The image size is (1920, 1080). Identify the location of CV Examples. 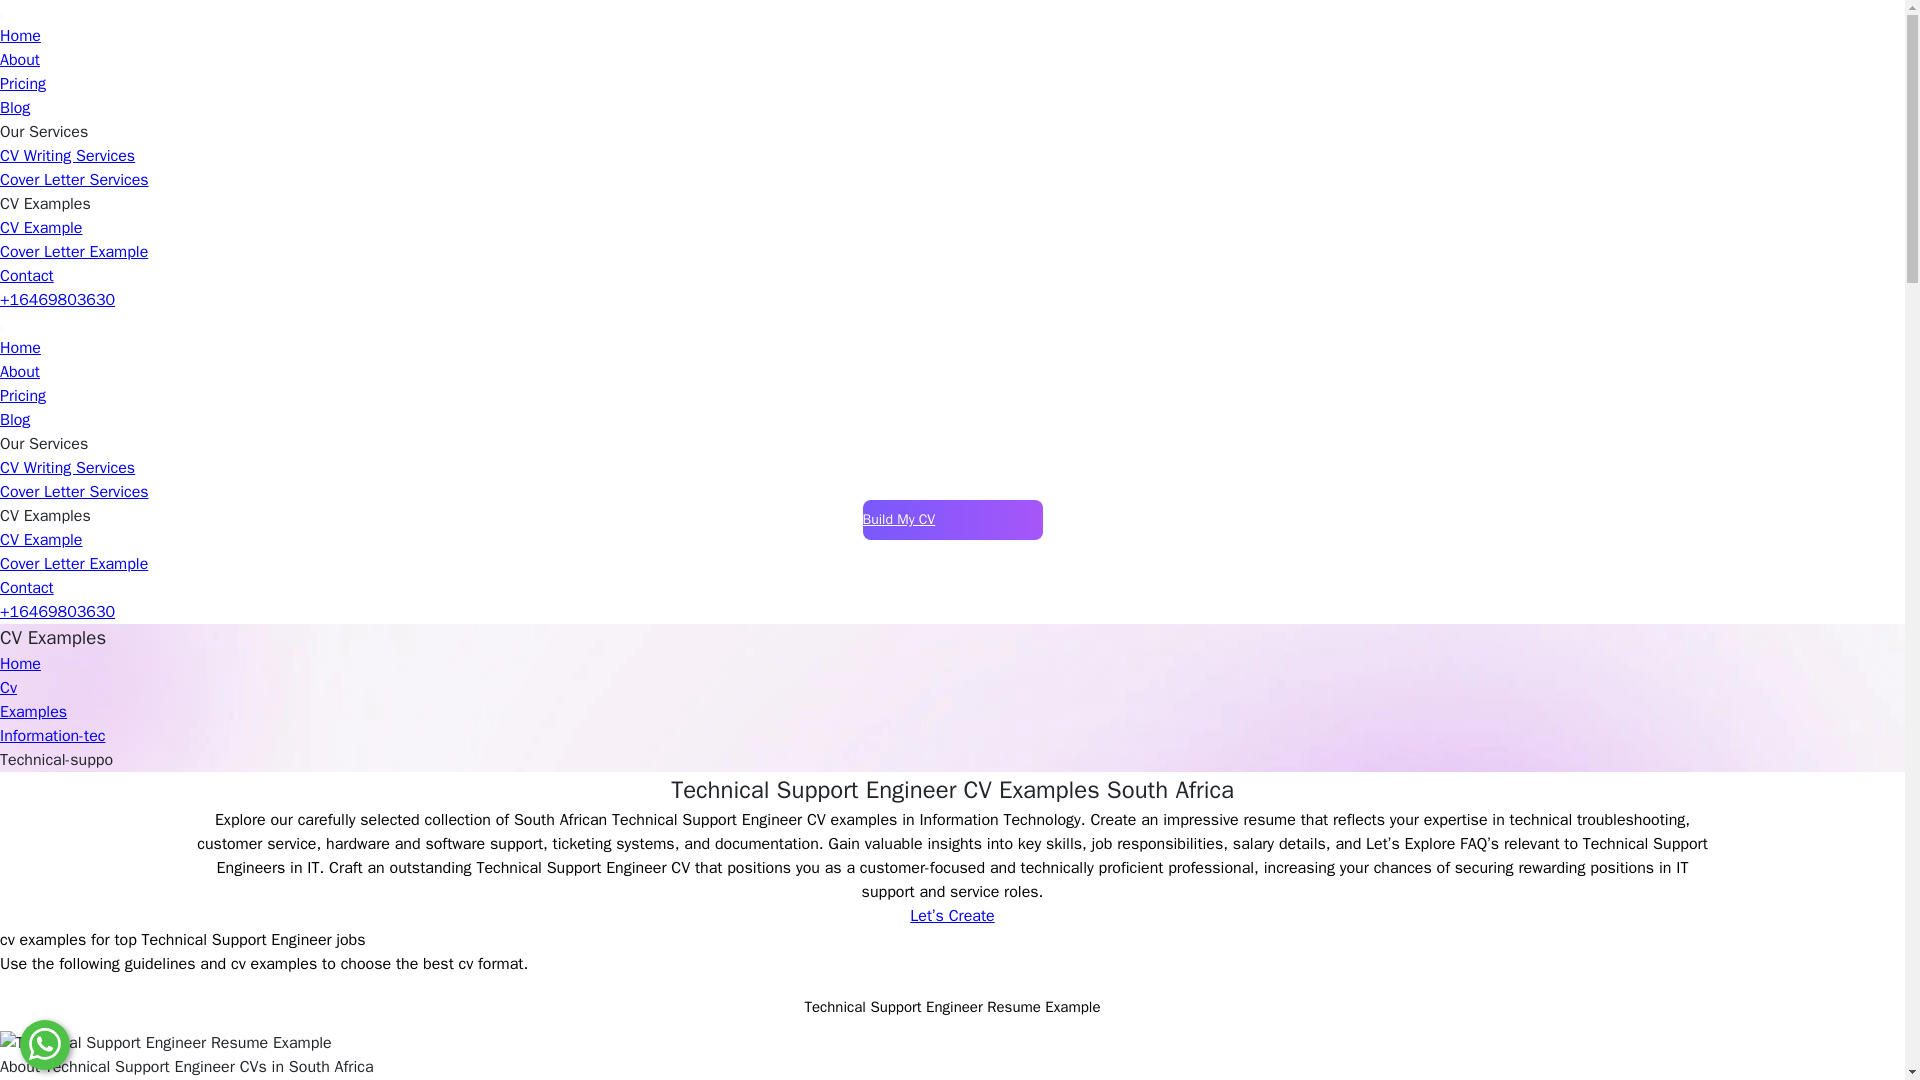
(45, 204).